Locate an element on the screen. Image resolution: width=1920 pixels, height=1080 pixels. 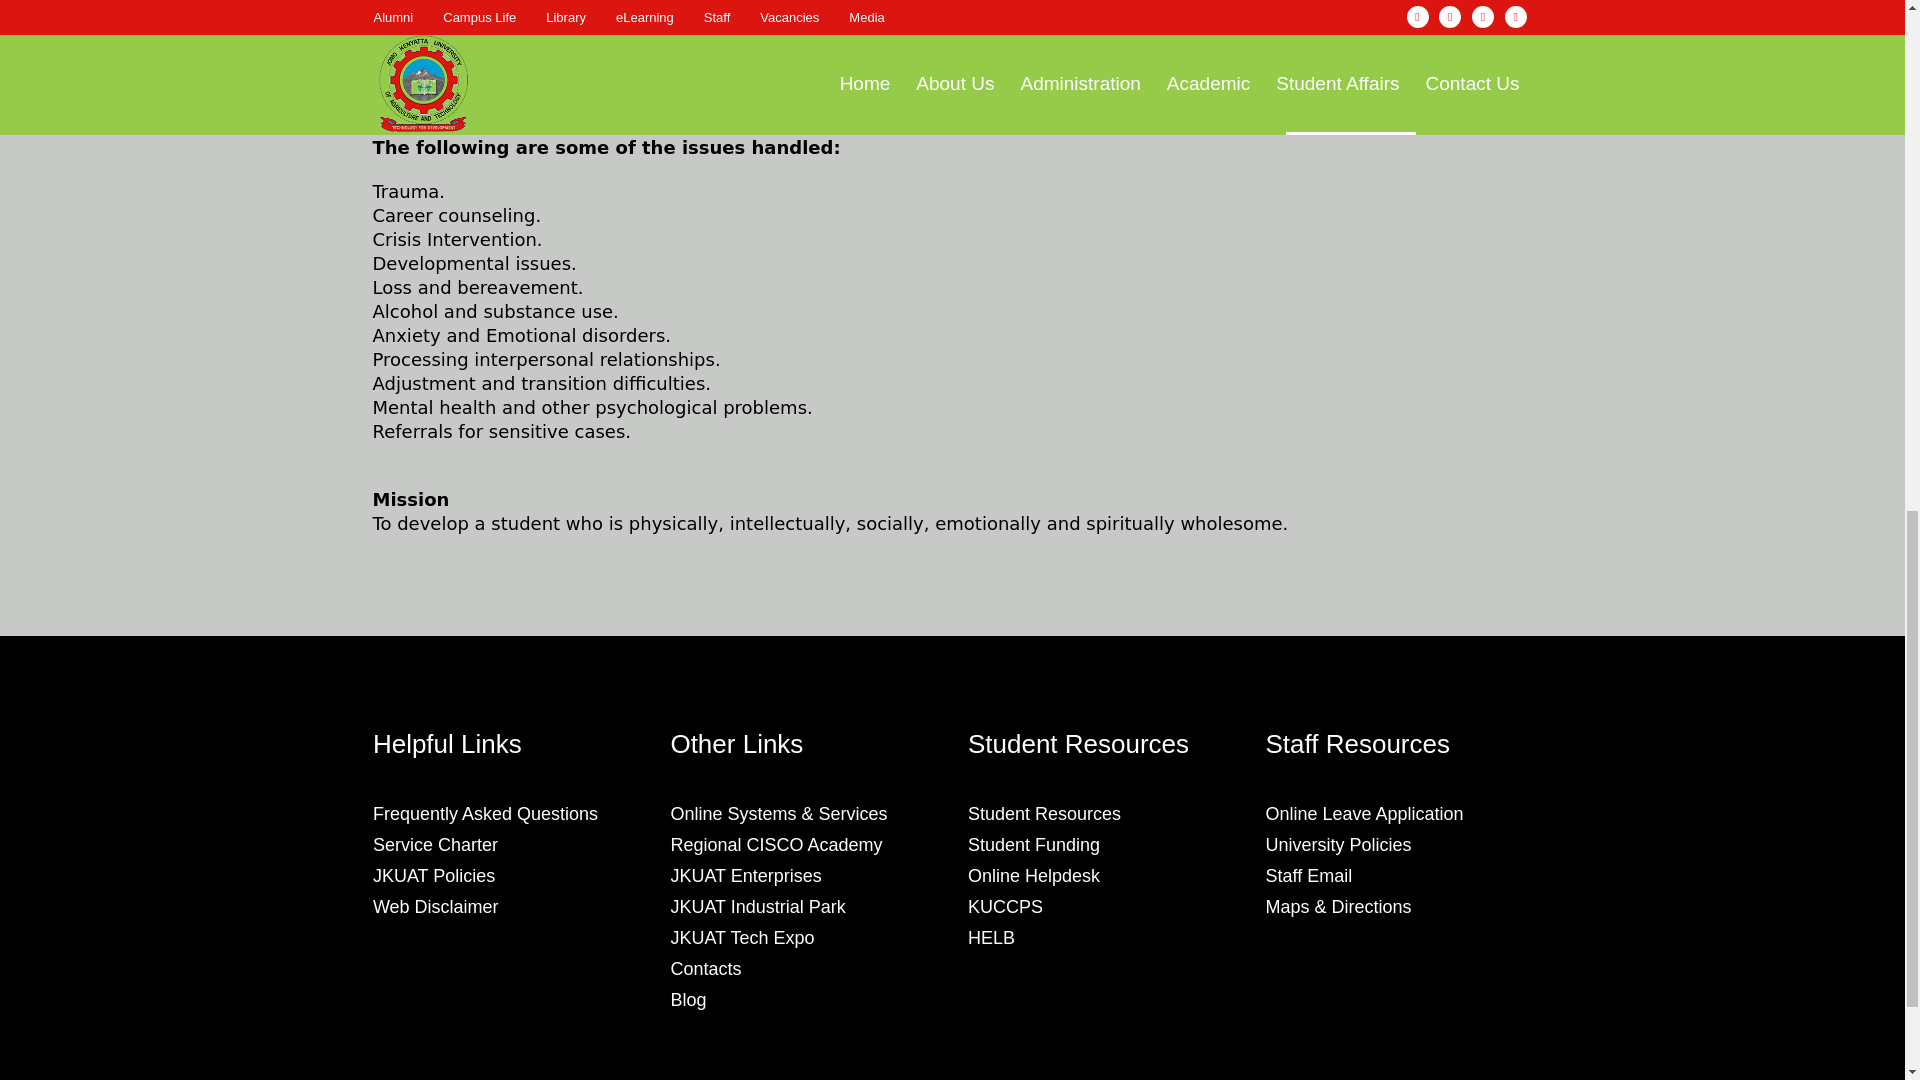
Frequently Asked Questions is located at coordinates (484, 814).